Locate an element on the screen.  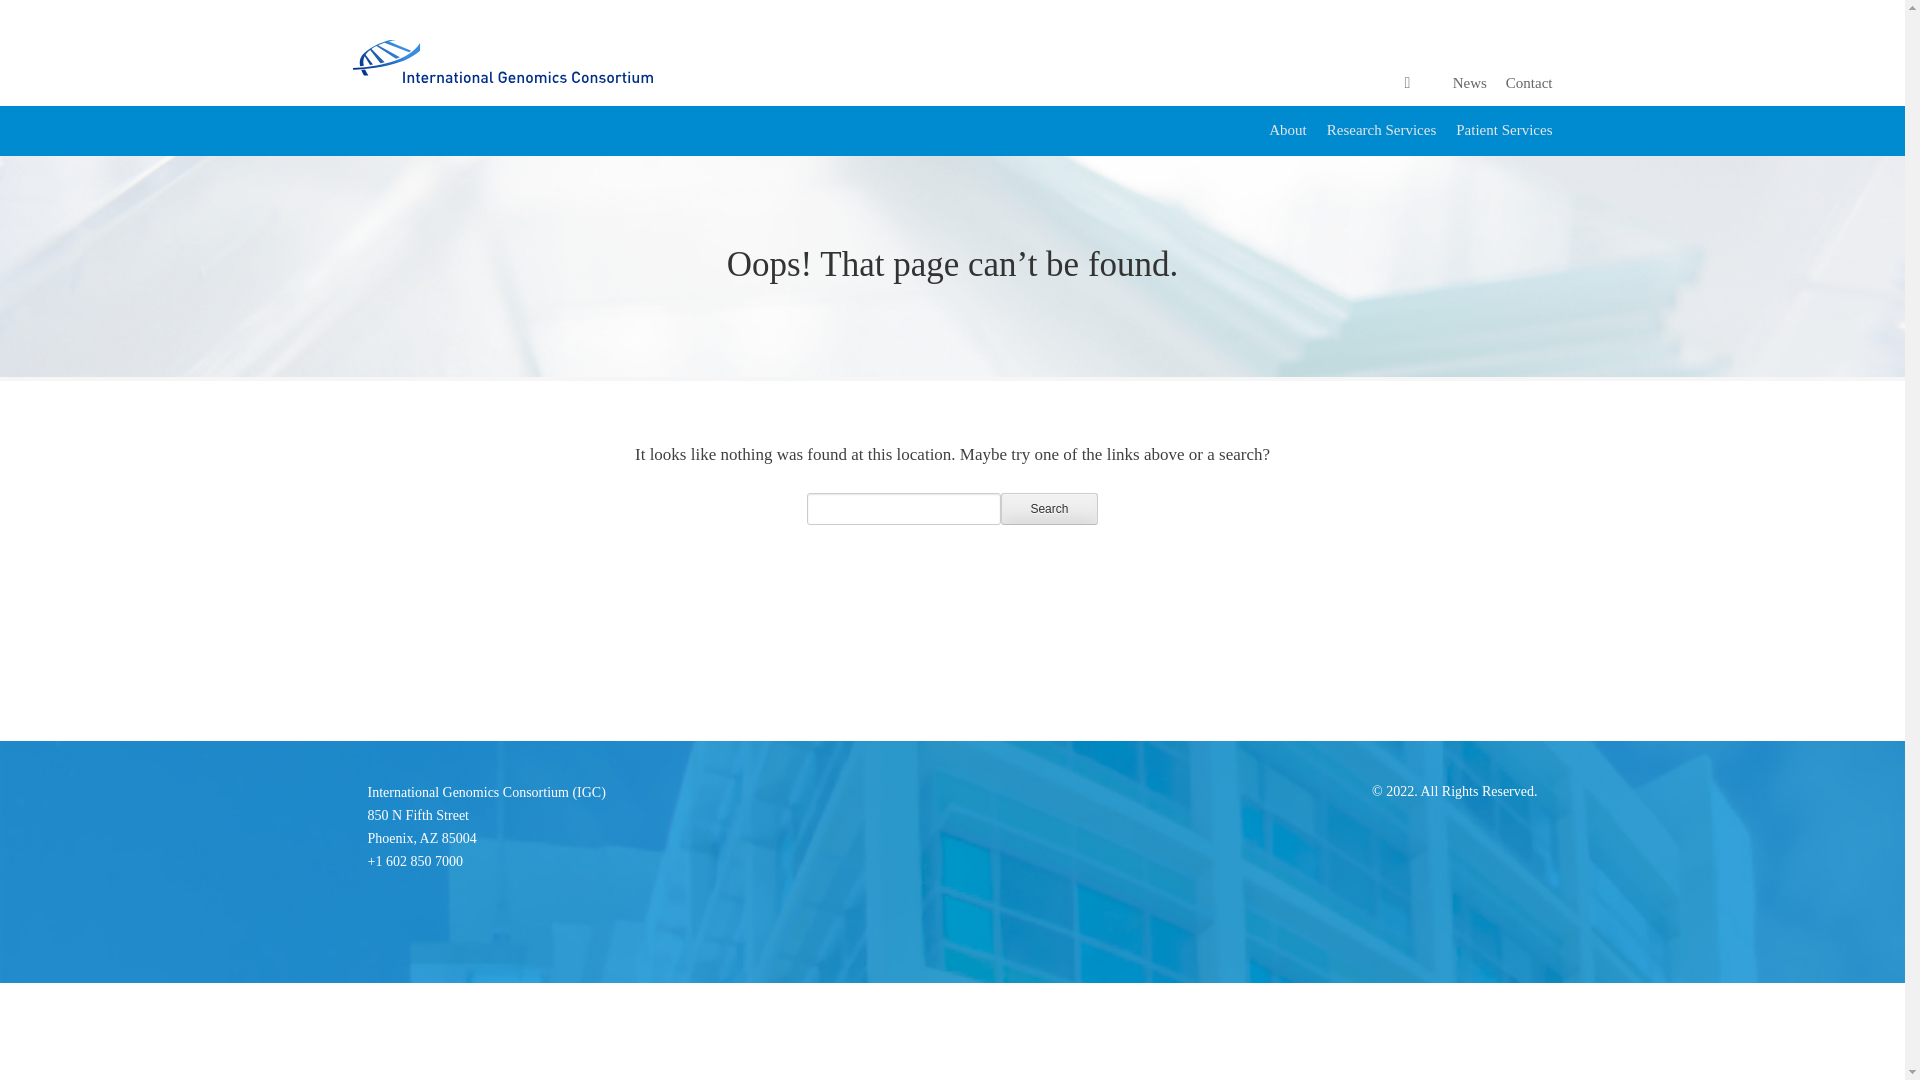
Search is located at coordinates (1529, 82).